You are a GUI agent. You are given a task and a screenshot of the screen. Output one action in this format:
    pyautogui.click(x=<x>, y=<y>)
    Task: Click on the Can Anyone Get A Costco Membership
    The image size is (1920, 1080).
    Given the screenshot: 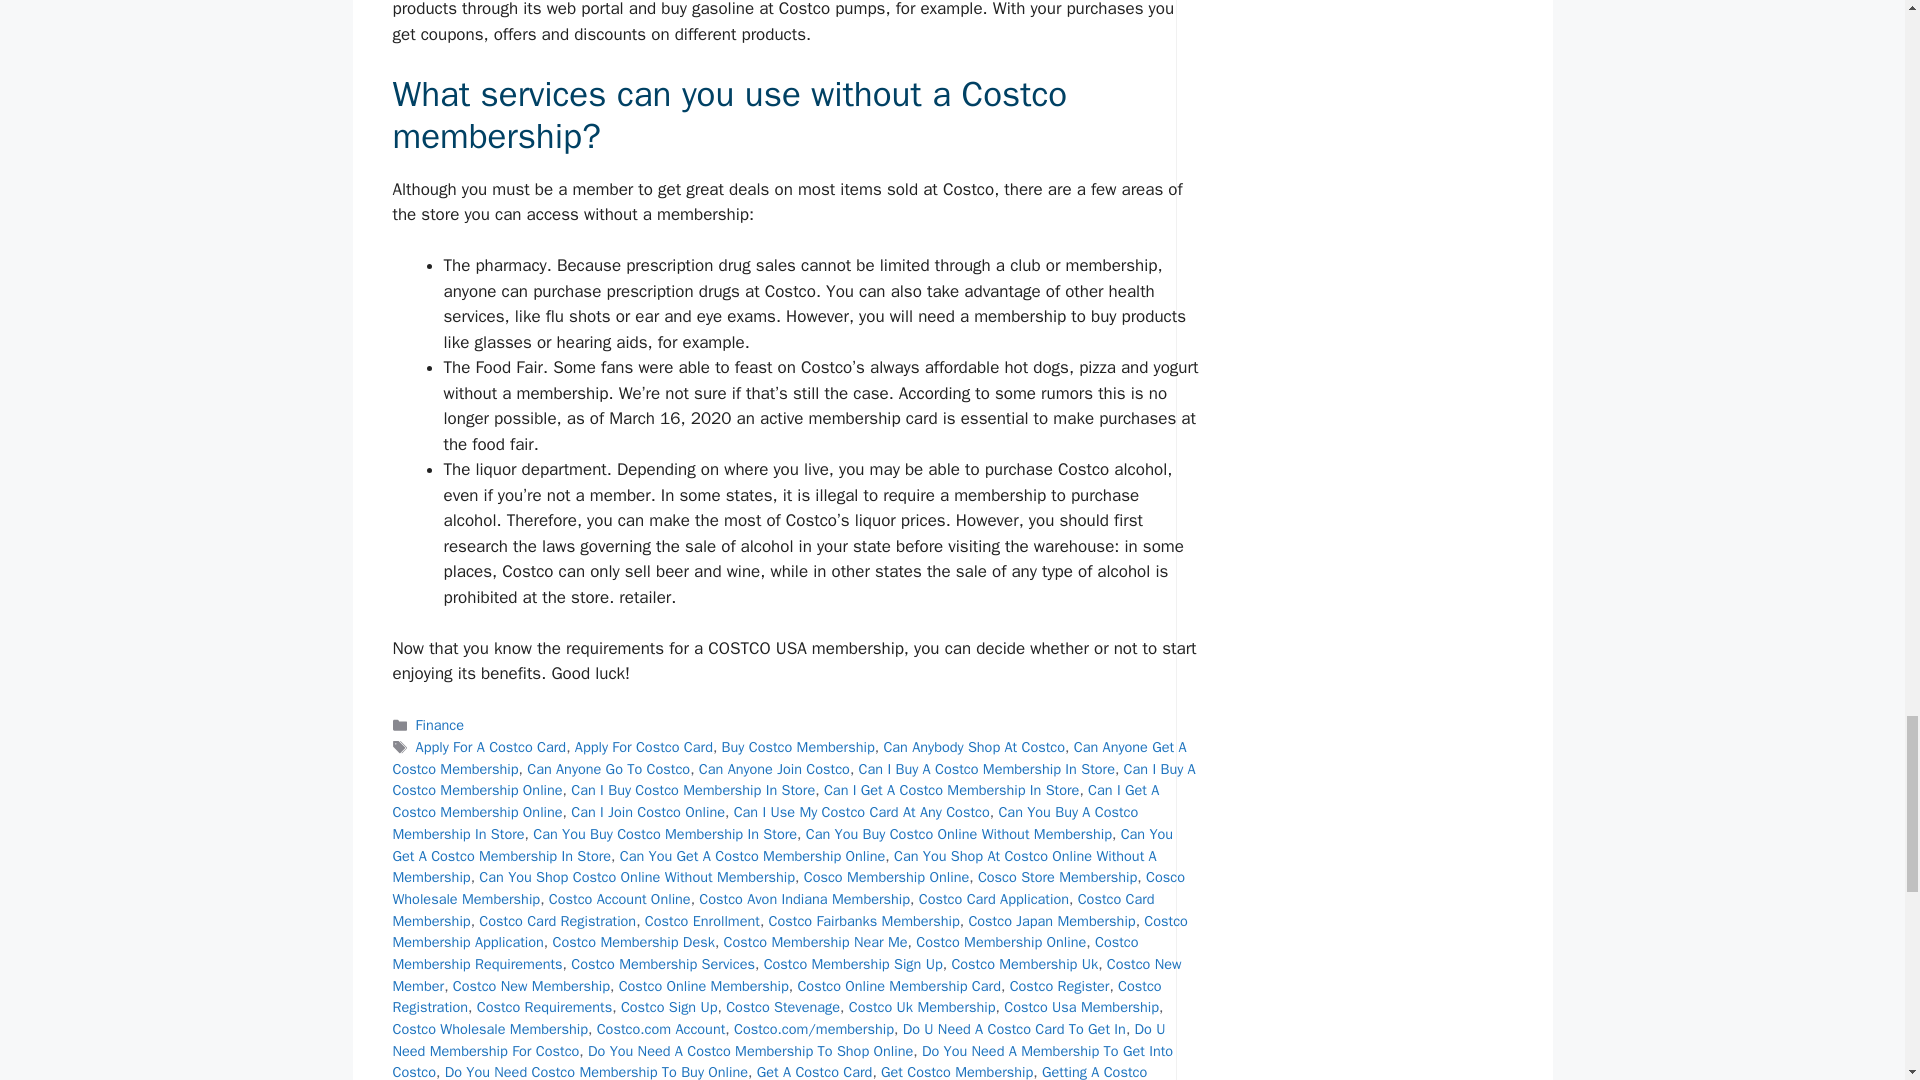 What is the action you would take?
    pyautogui.click(x=788, y=757)
    